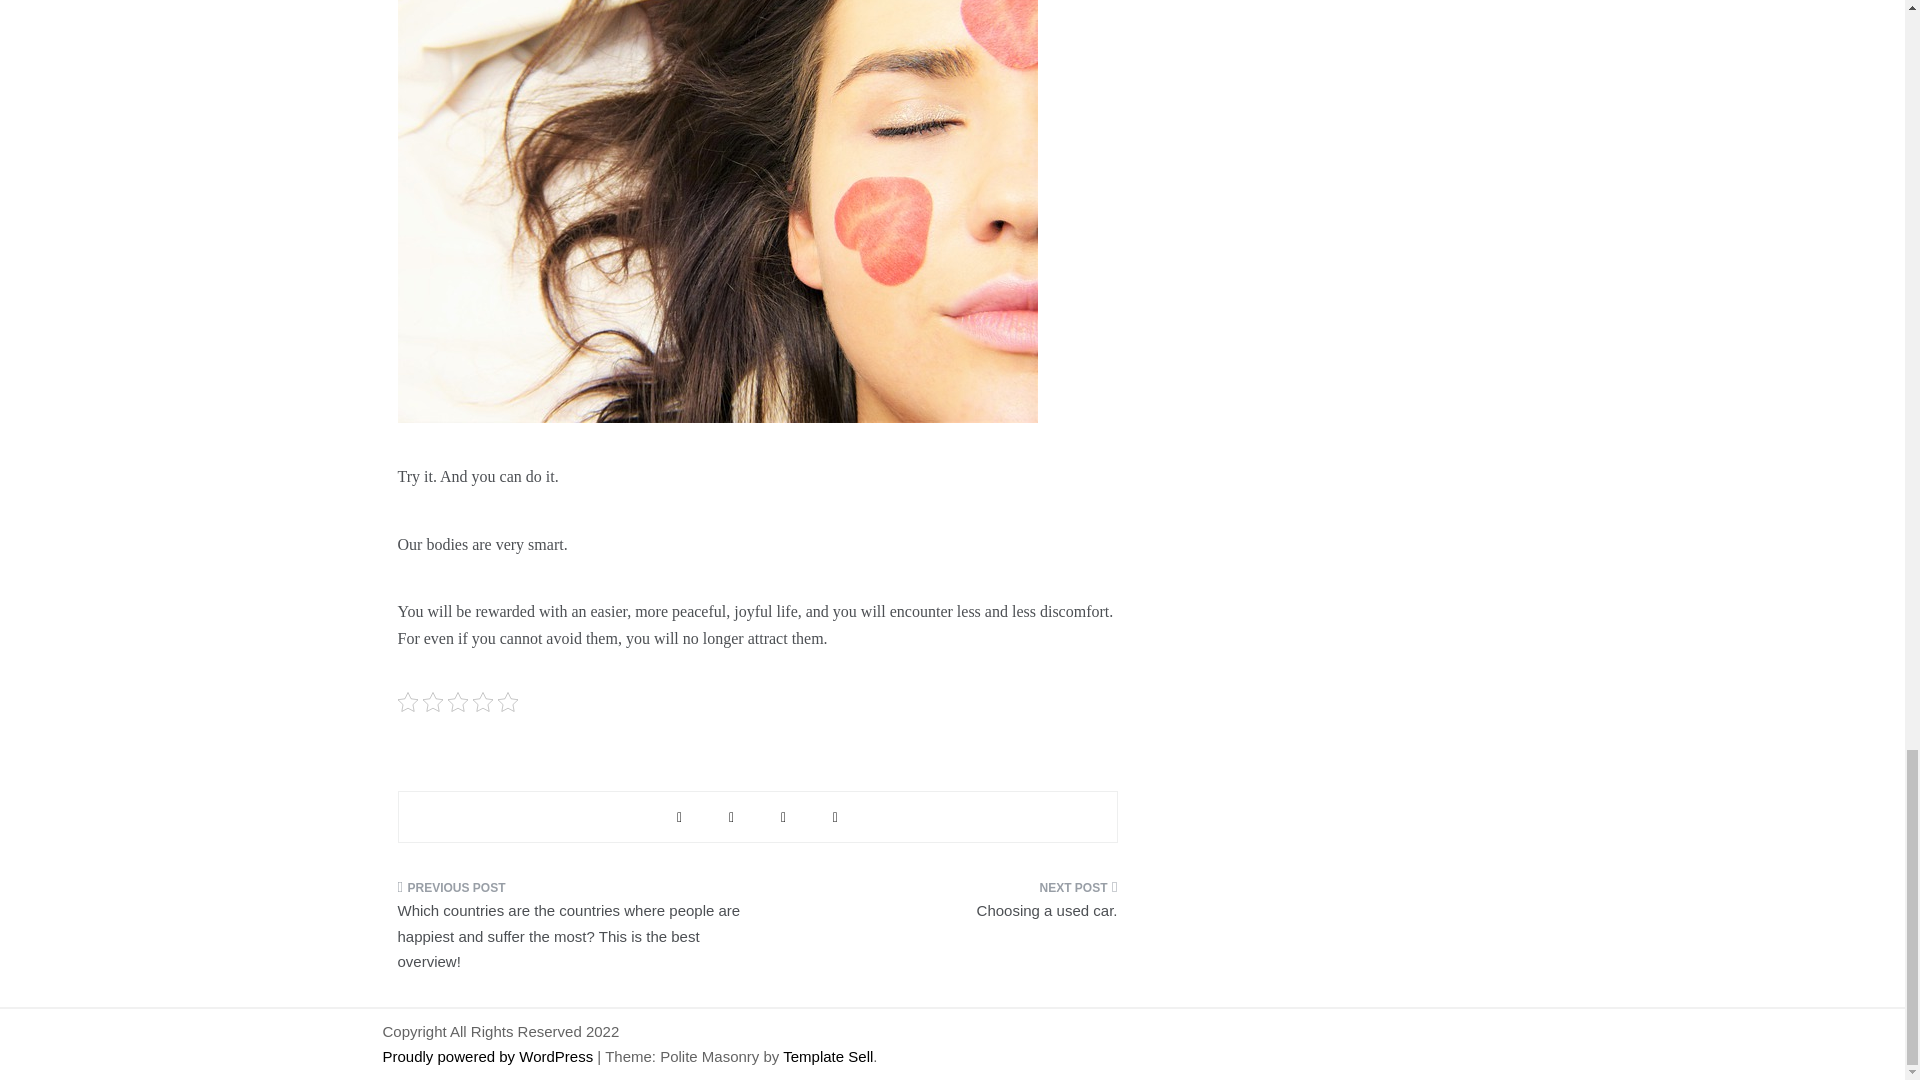 This screenshot has height=1080, width=1920. I want to click on Choosing a used car., so click(944, 906).